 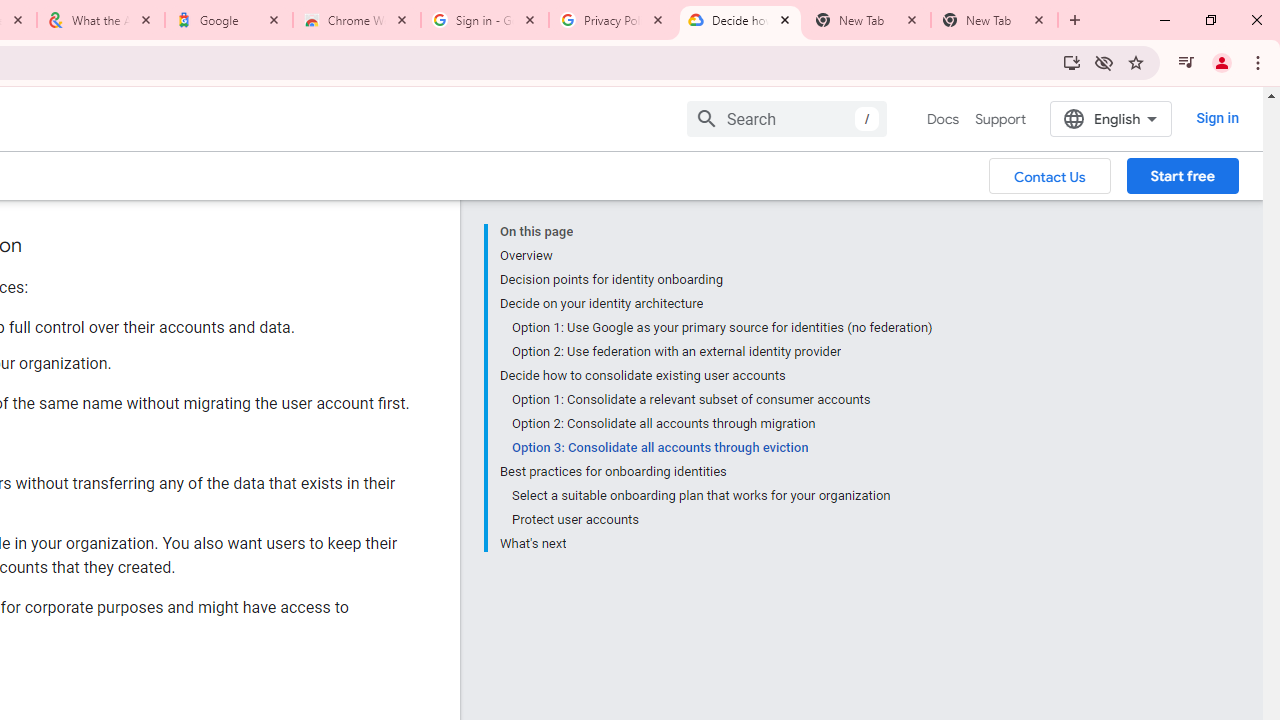 What do you see at coordinates (716, 304) in the screenshot?
I see `Decide on your identity architecture` at bounding box center [716, 304].